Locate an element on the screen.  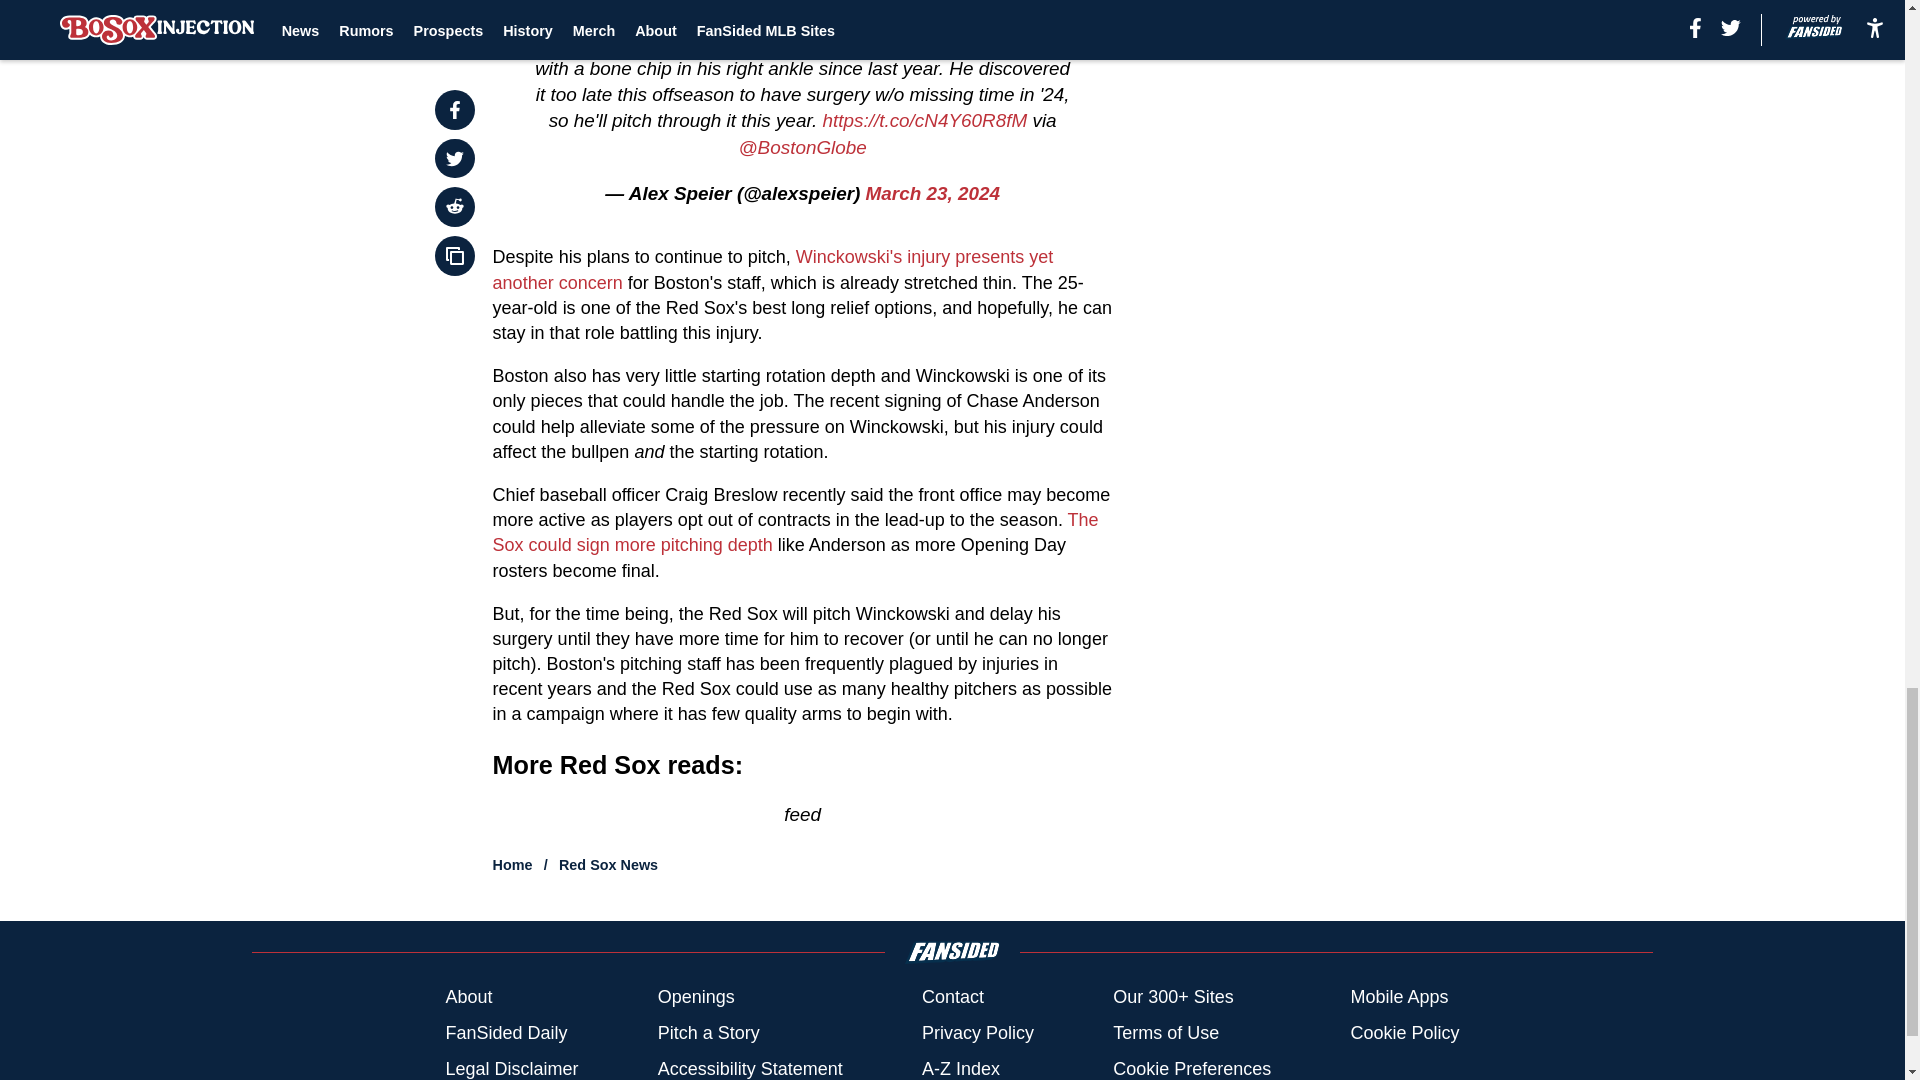
Red Sox News is located at coordinates (608, 864).